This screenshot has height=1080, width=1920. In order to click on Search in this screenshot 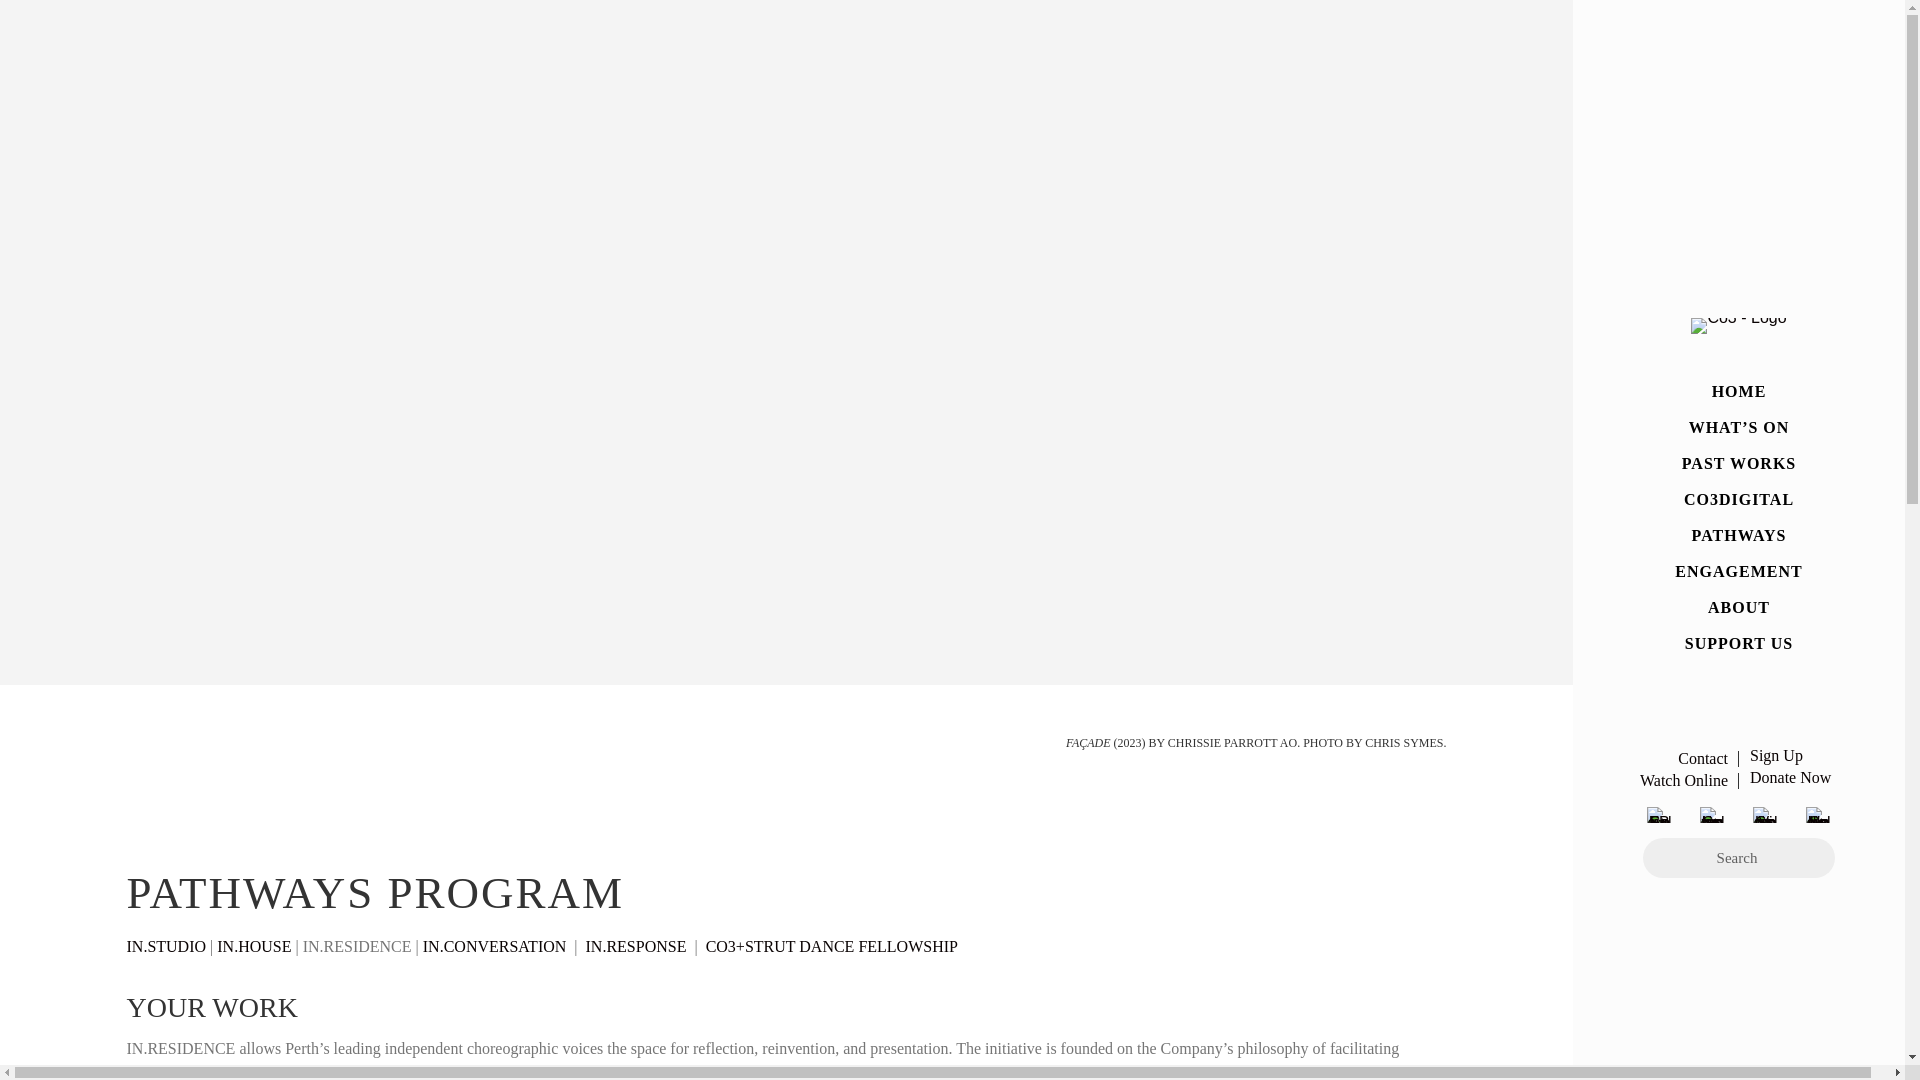, I will do `click(1739, 858)`.